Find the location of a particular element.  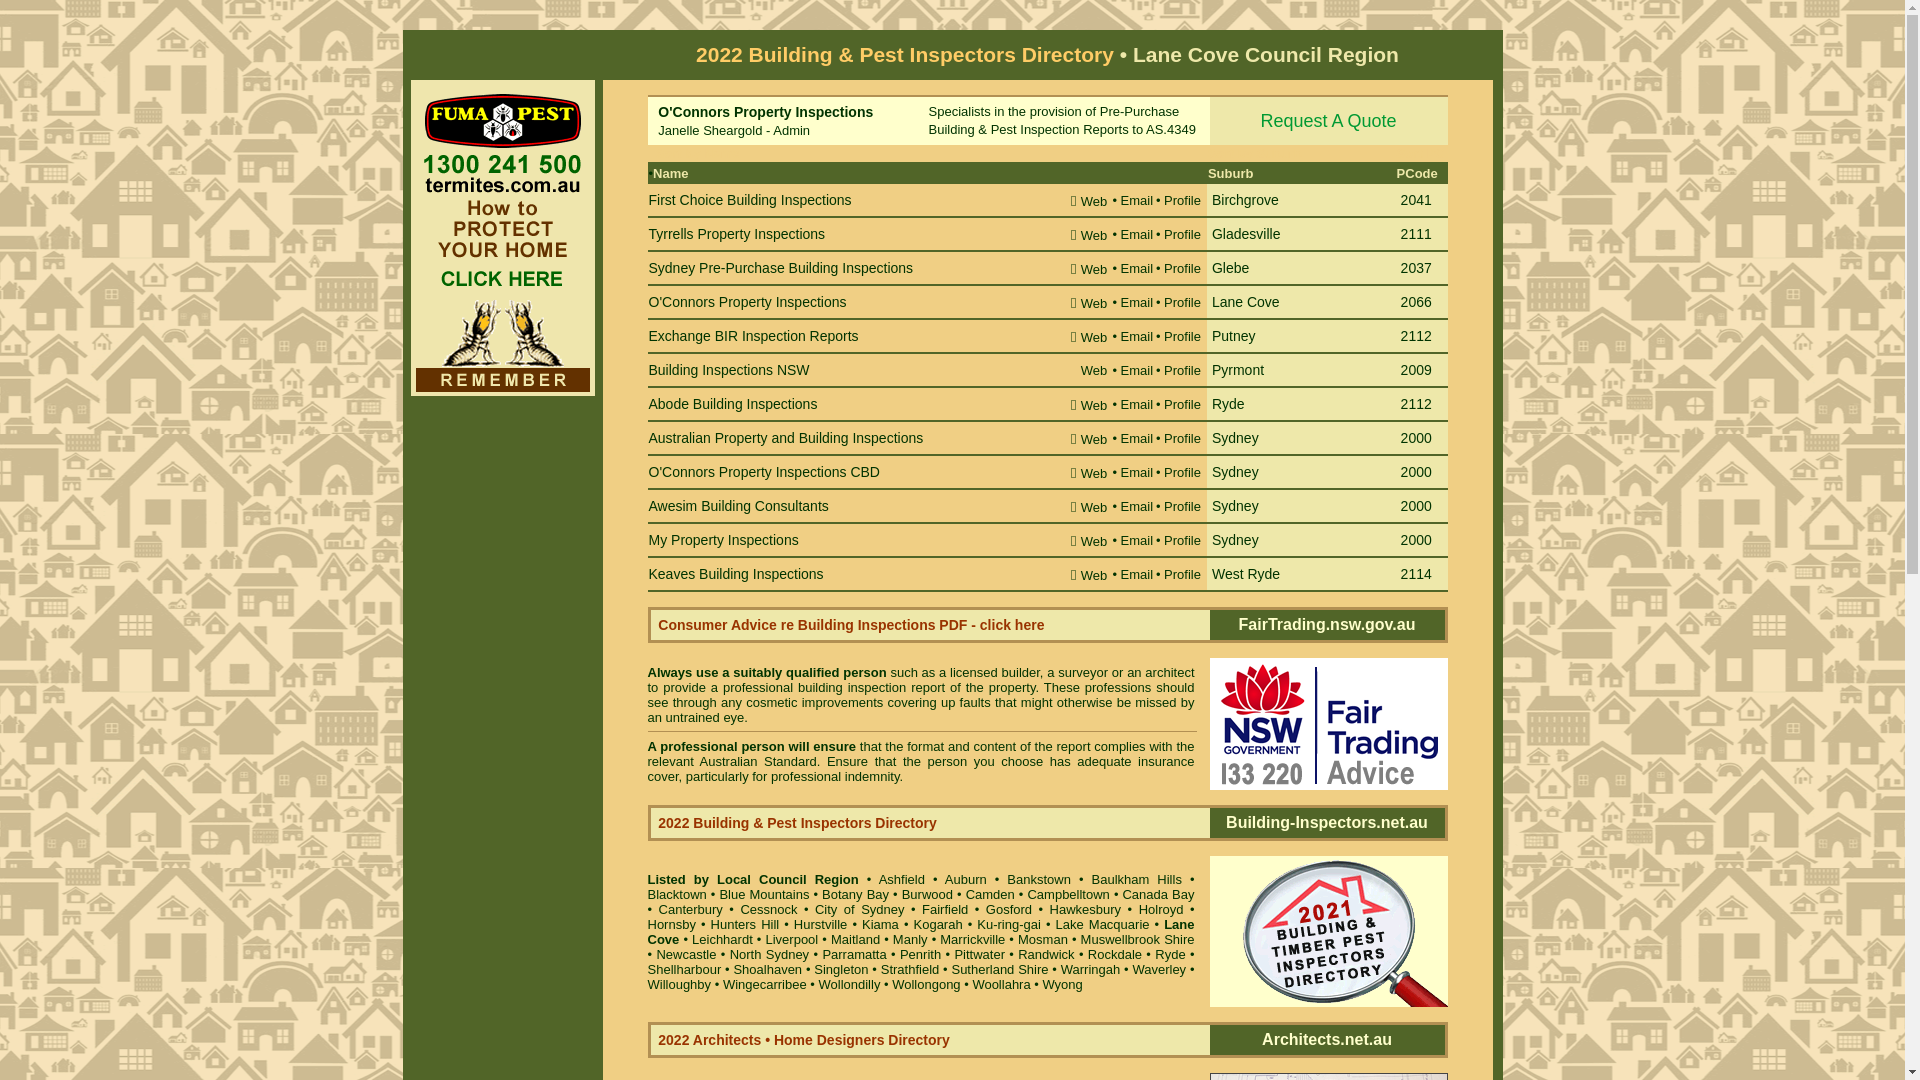

City of Sydney is located at coordinates (860, 910).